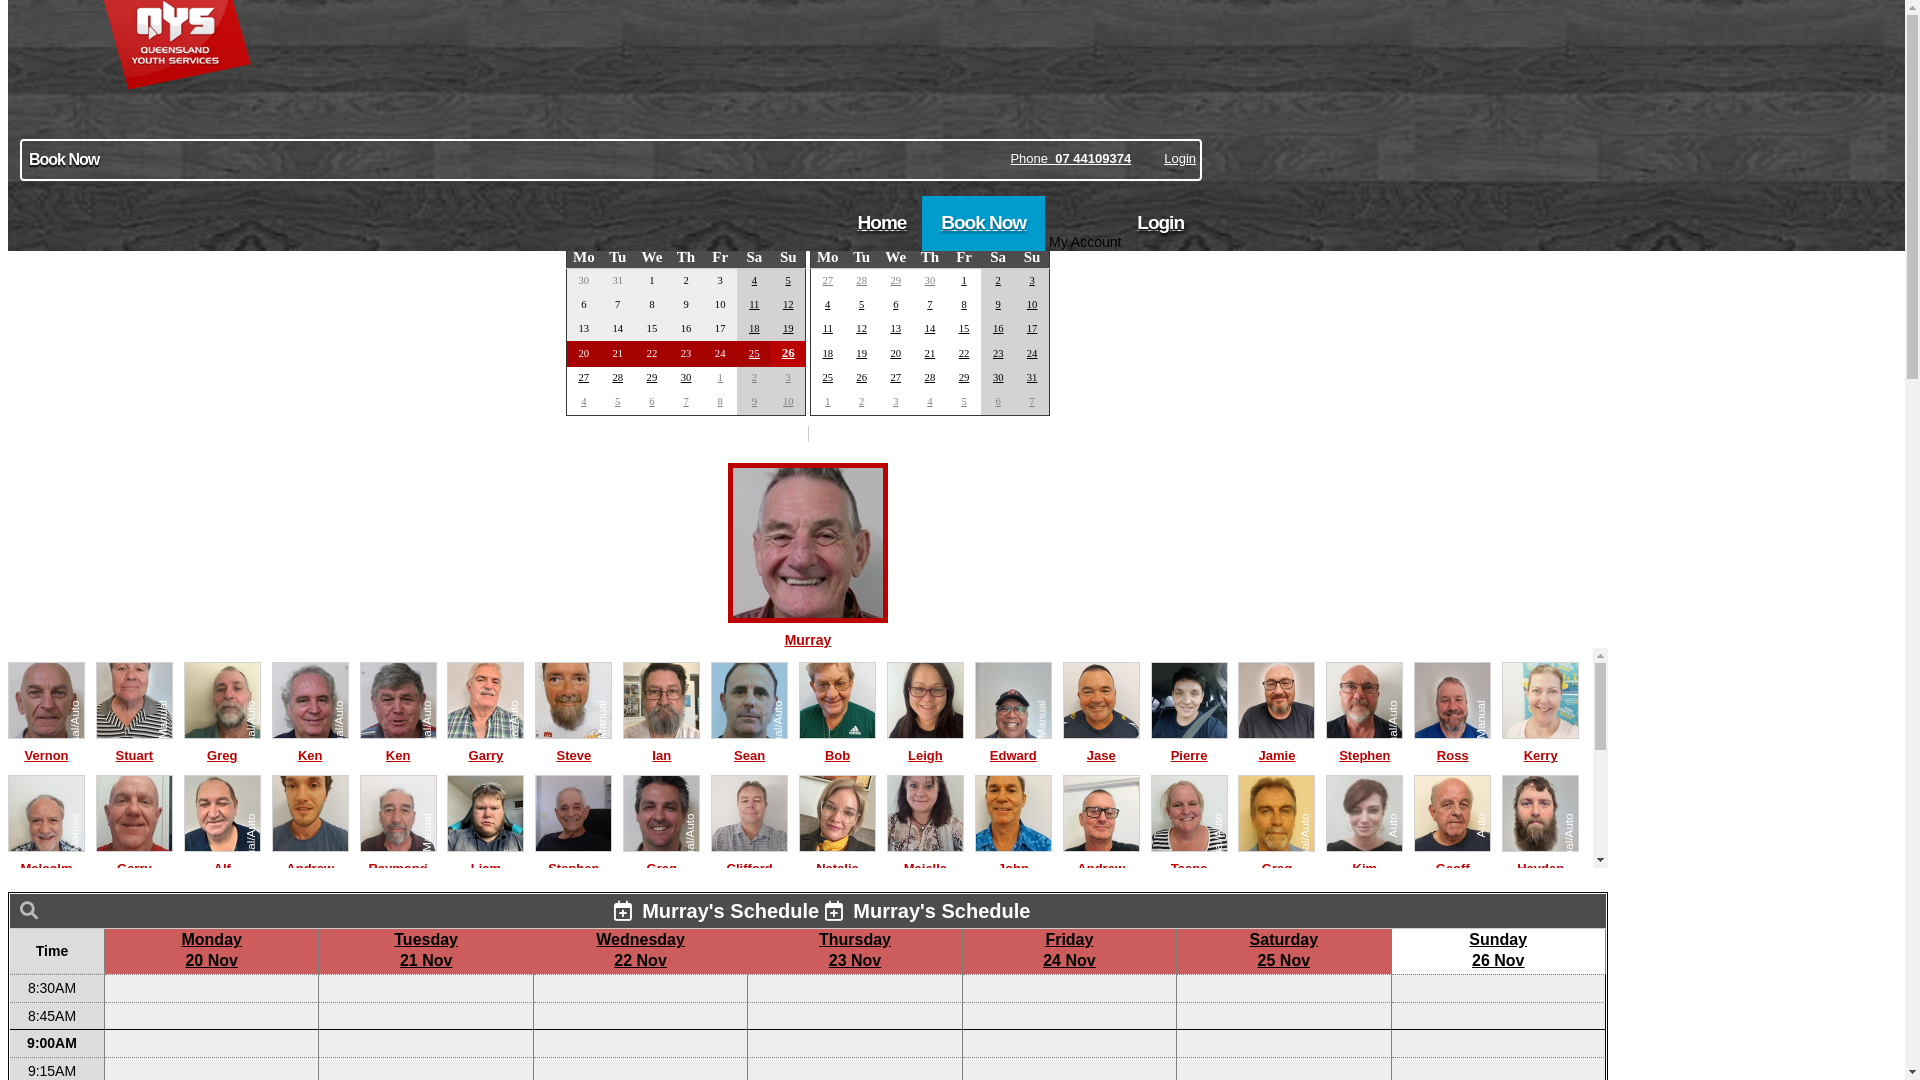 This screenshot has height=1080, width=1920. I want to click on Murray
Manual/Auto, so click(808, 630).